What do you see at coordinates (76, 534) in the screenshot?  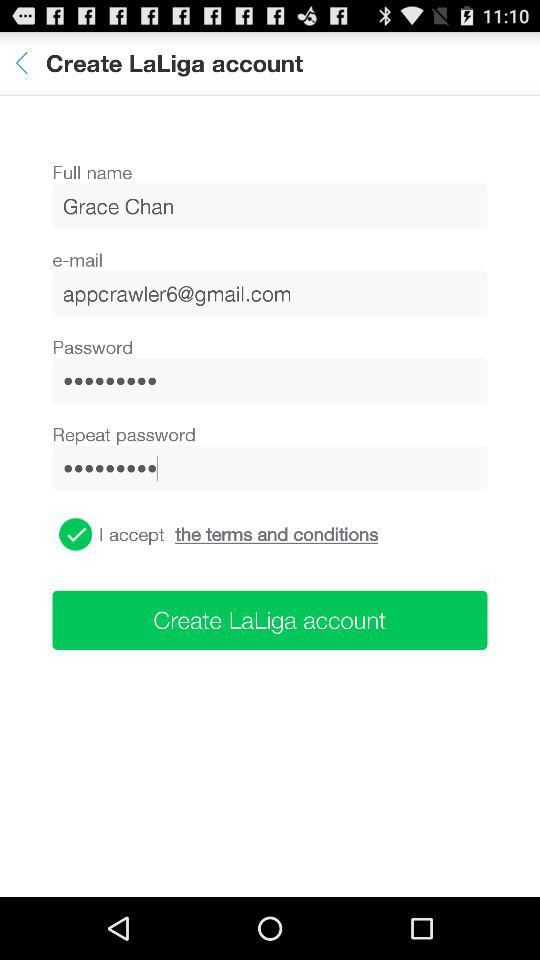 I see `this button agrees the terms and conditions` at bounding box center [76, 534].